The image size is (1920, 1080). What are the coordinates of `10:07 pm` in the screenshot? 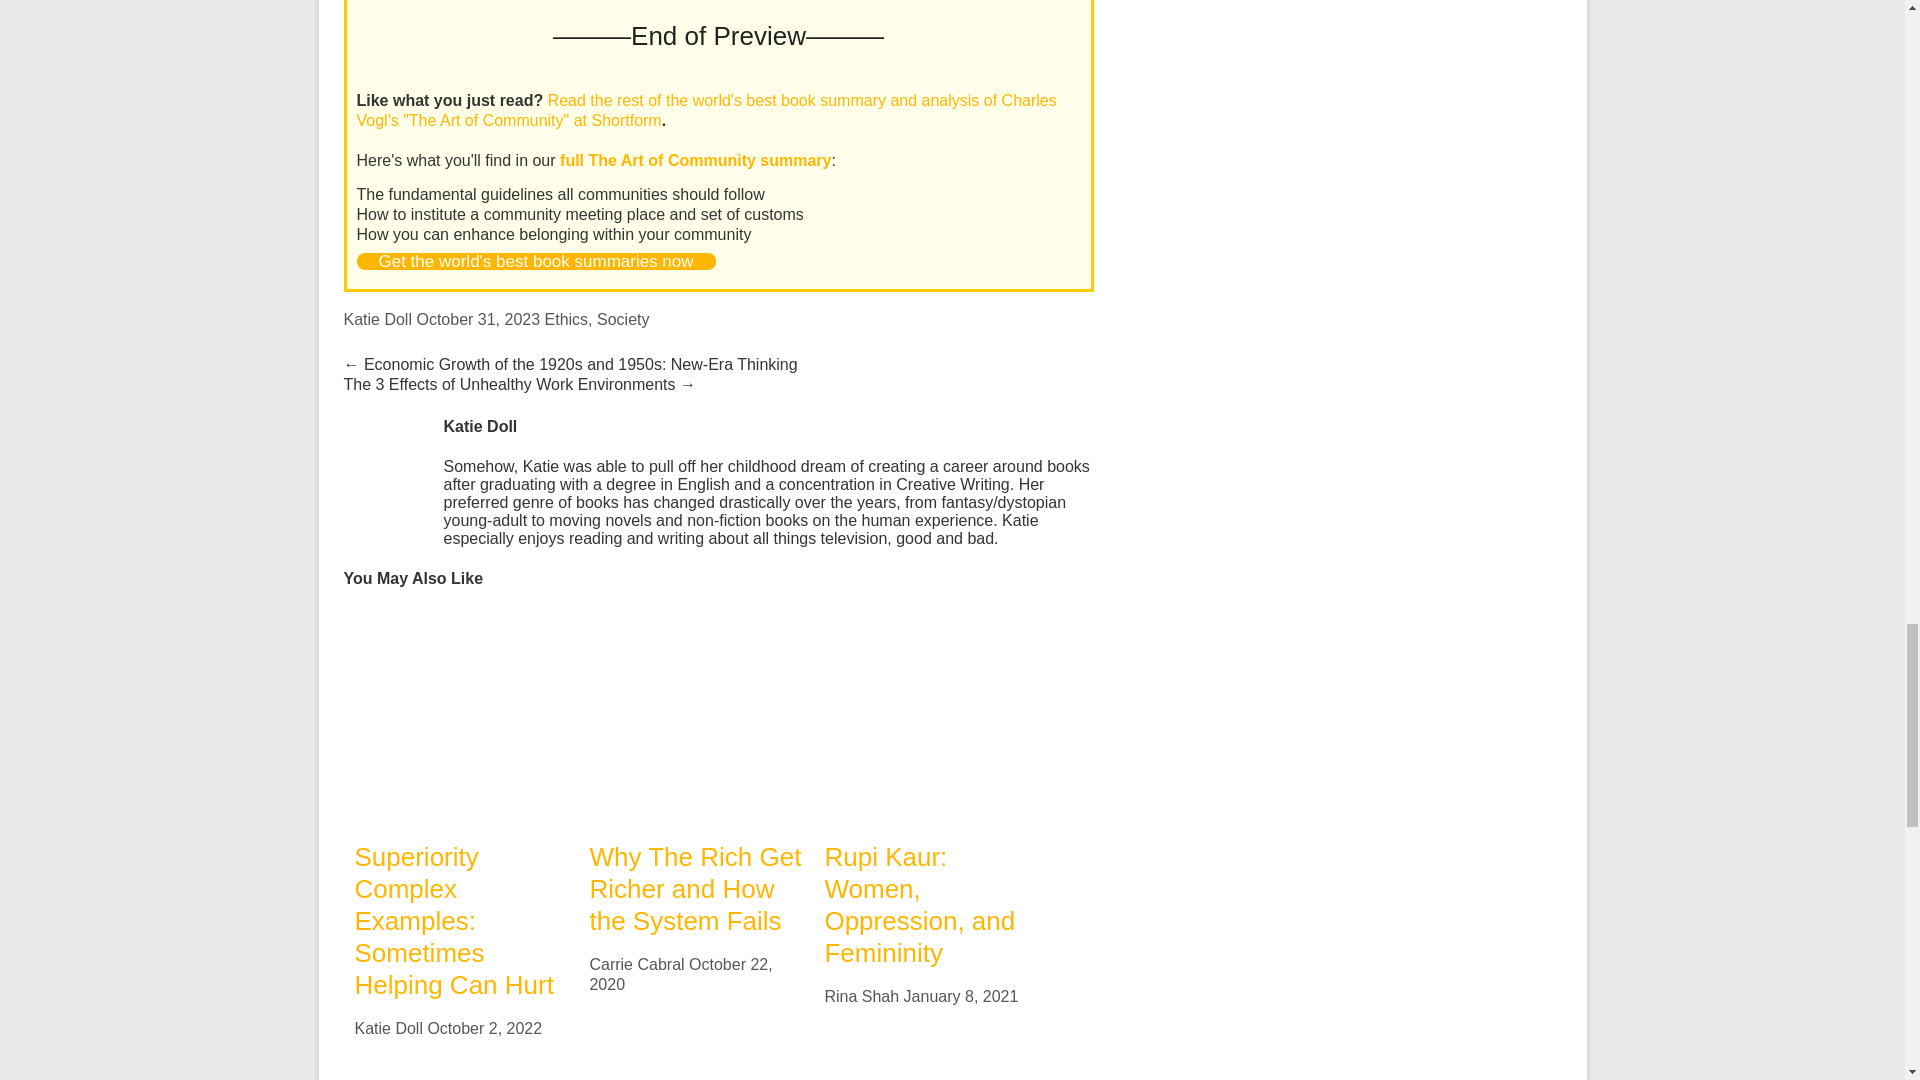 It's located at (680, 974).